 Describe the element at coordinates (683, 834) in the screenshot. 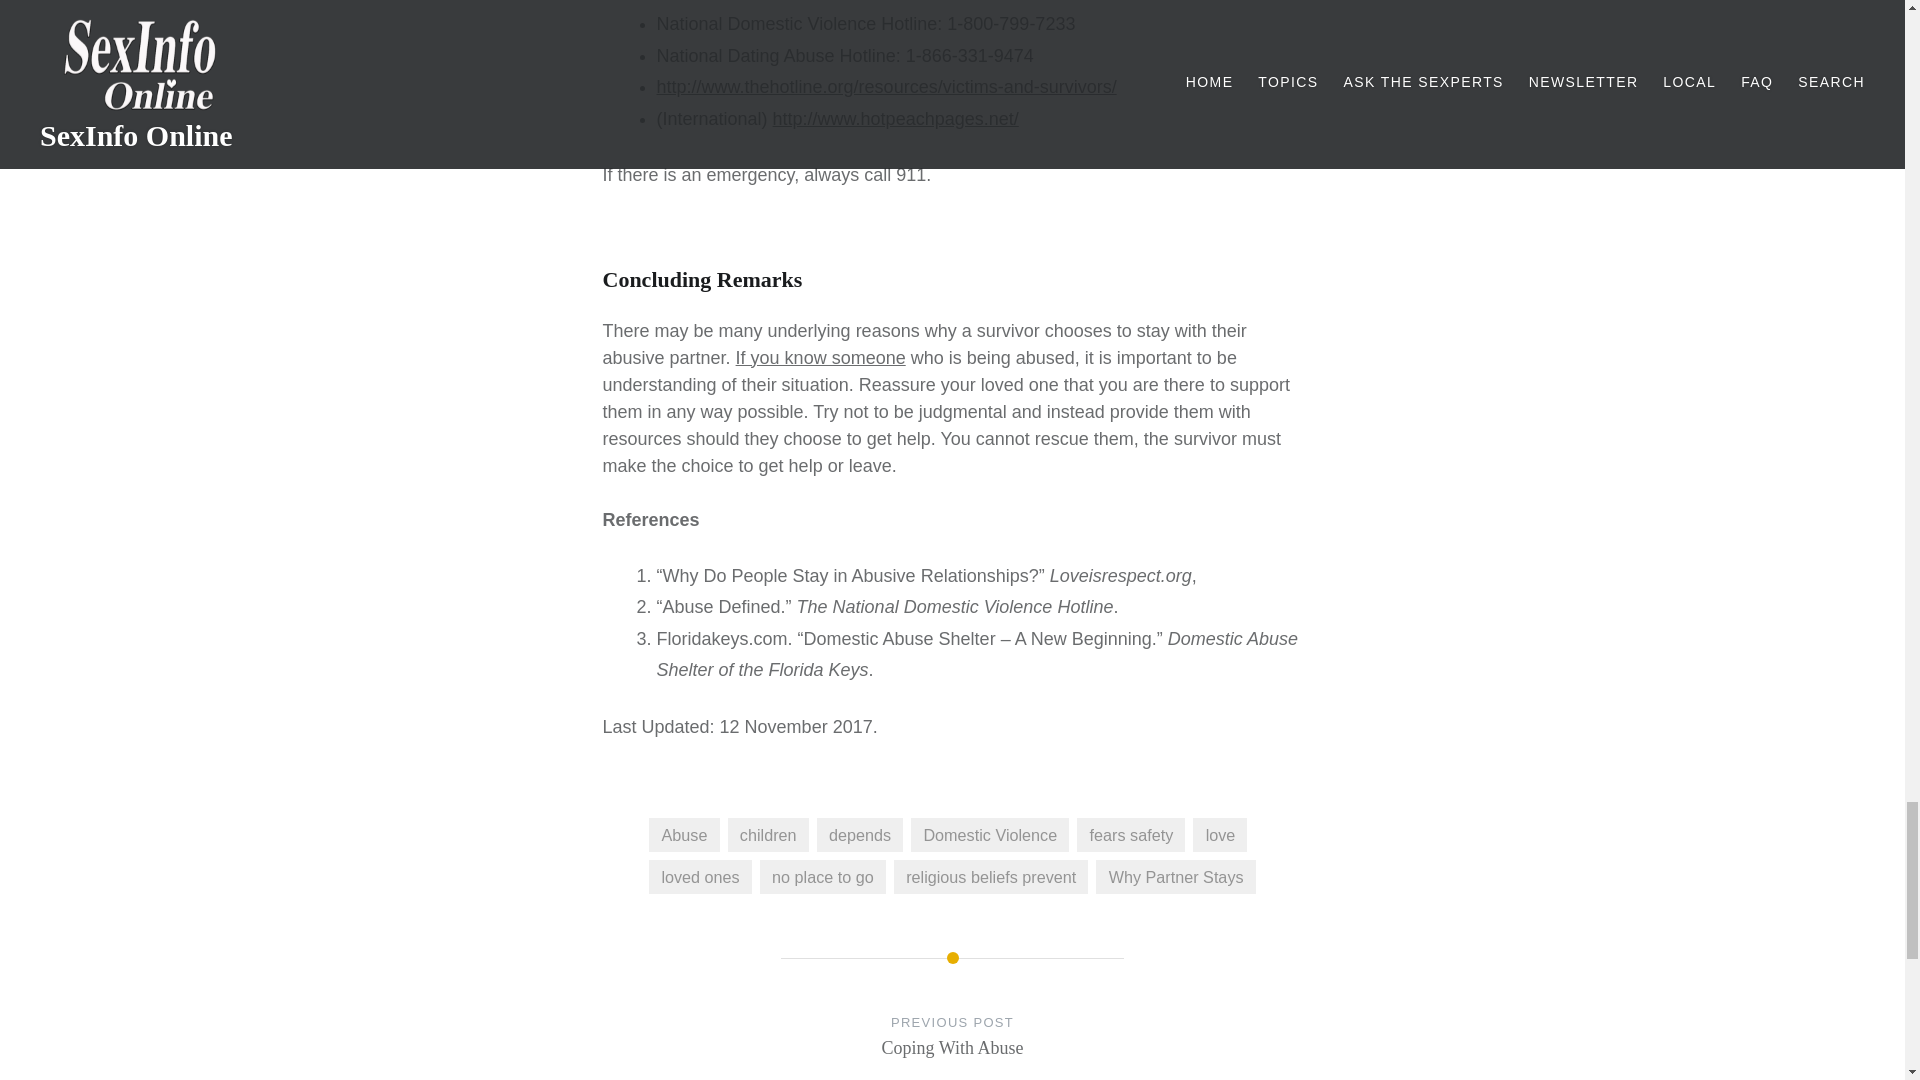

I see `Abuse` at that location.